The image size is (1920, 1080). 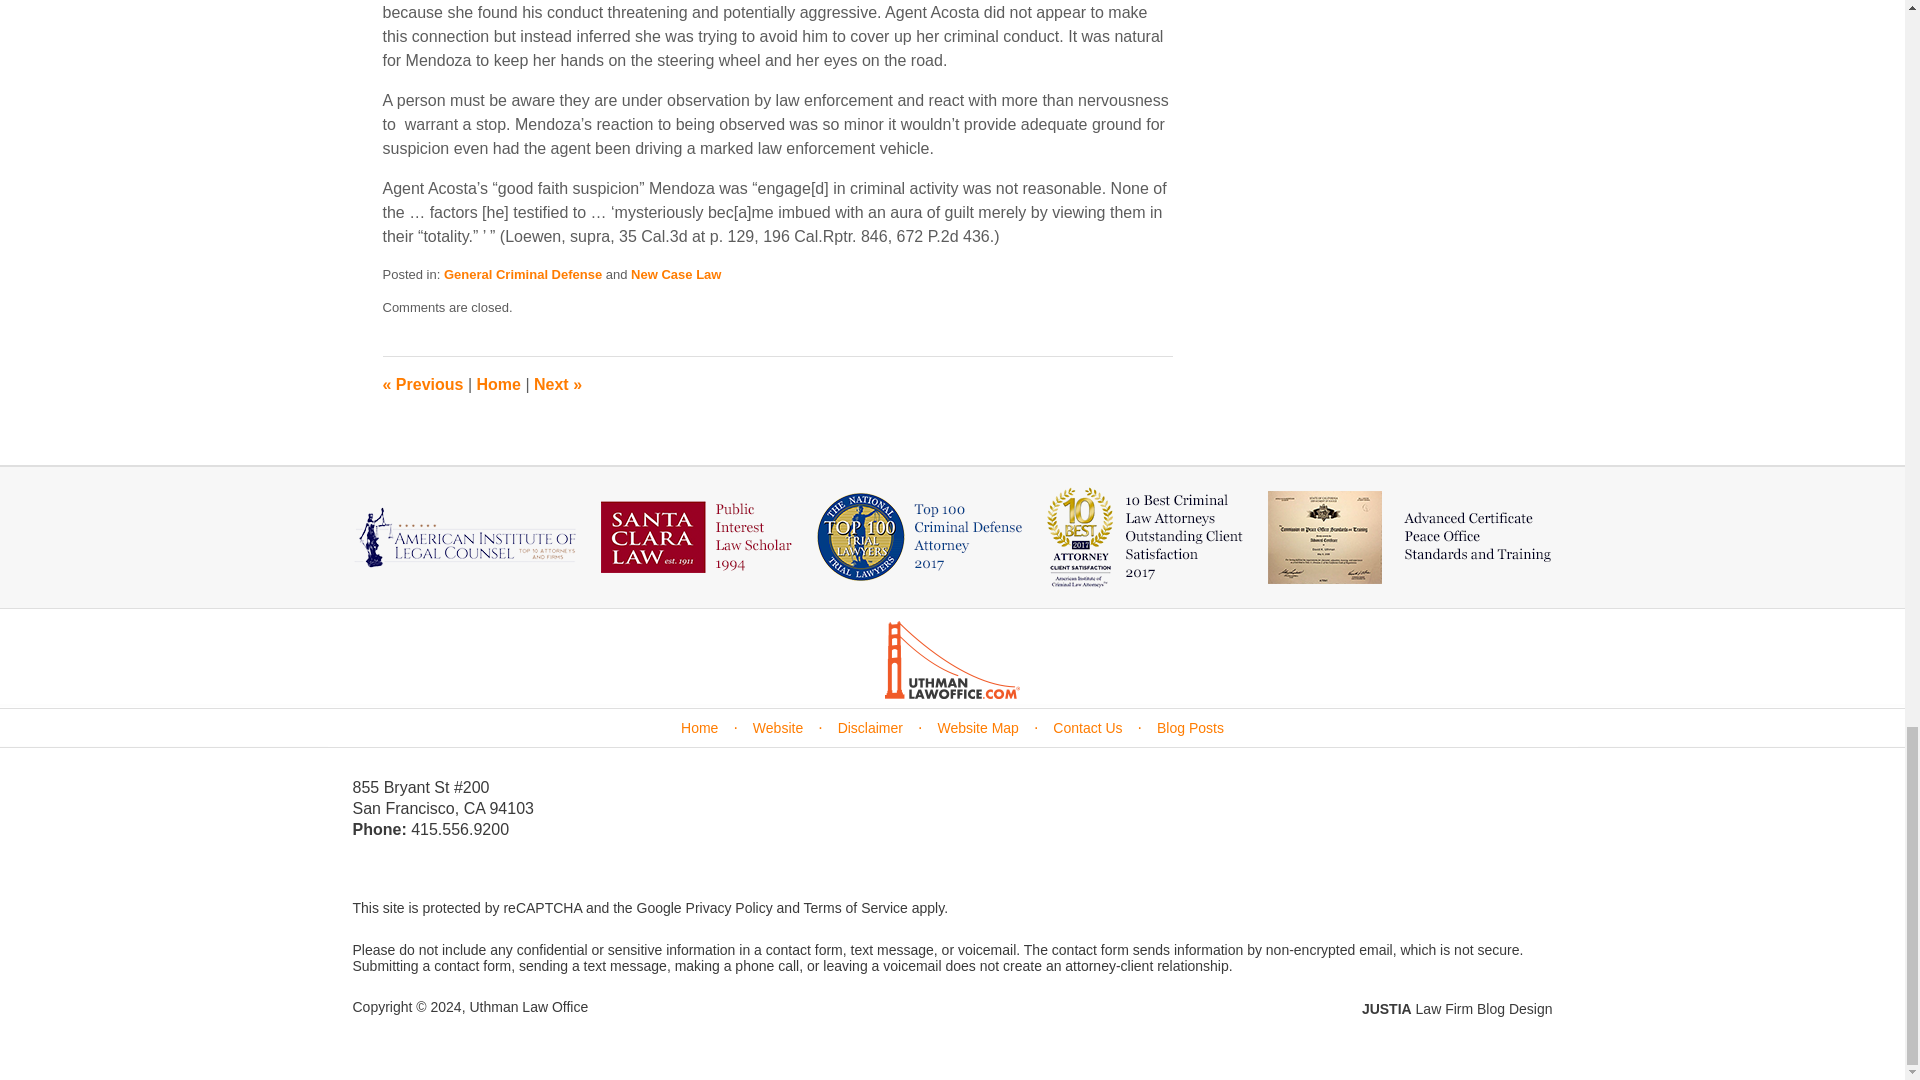 What do you see at coordinates (522, 274) in the screenshot?
I see `General Criminal Defense` at bounding box center [522, 274].